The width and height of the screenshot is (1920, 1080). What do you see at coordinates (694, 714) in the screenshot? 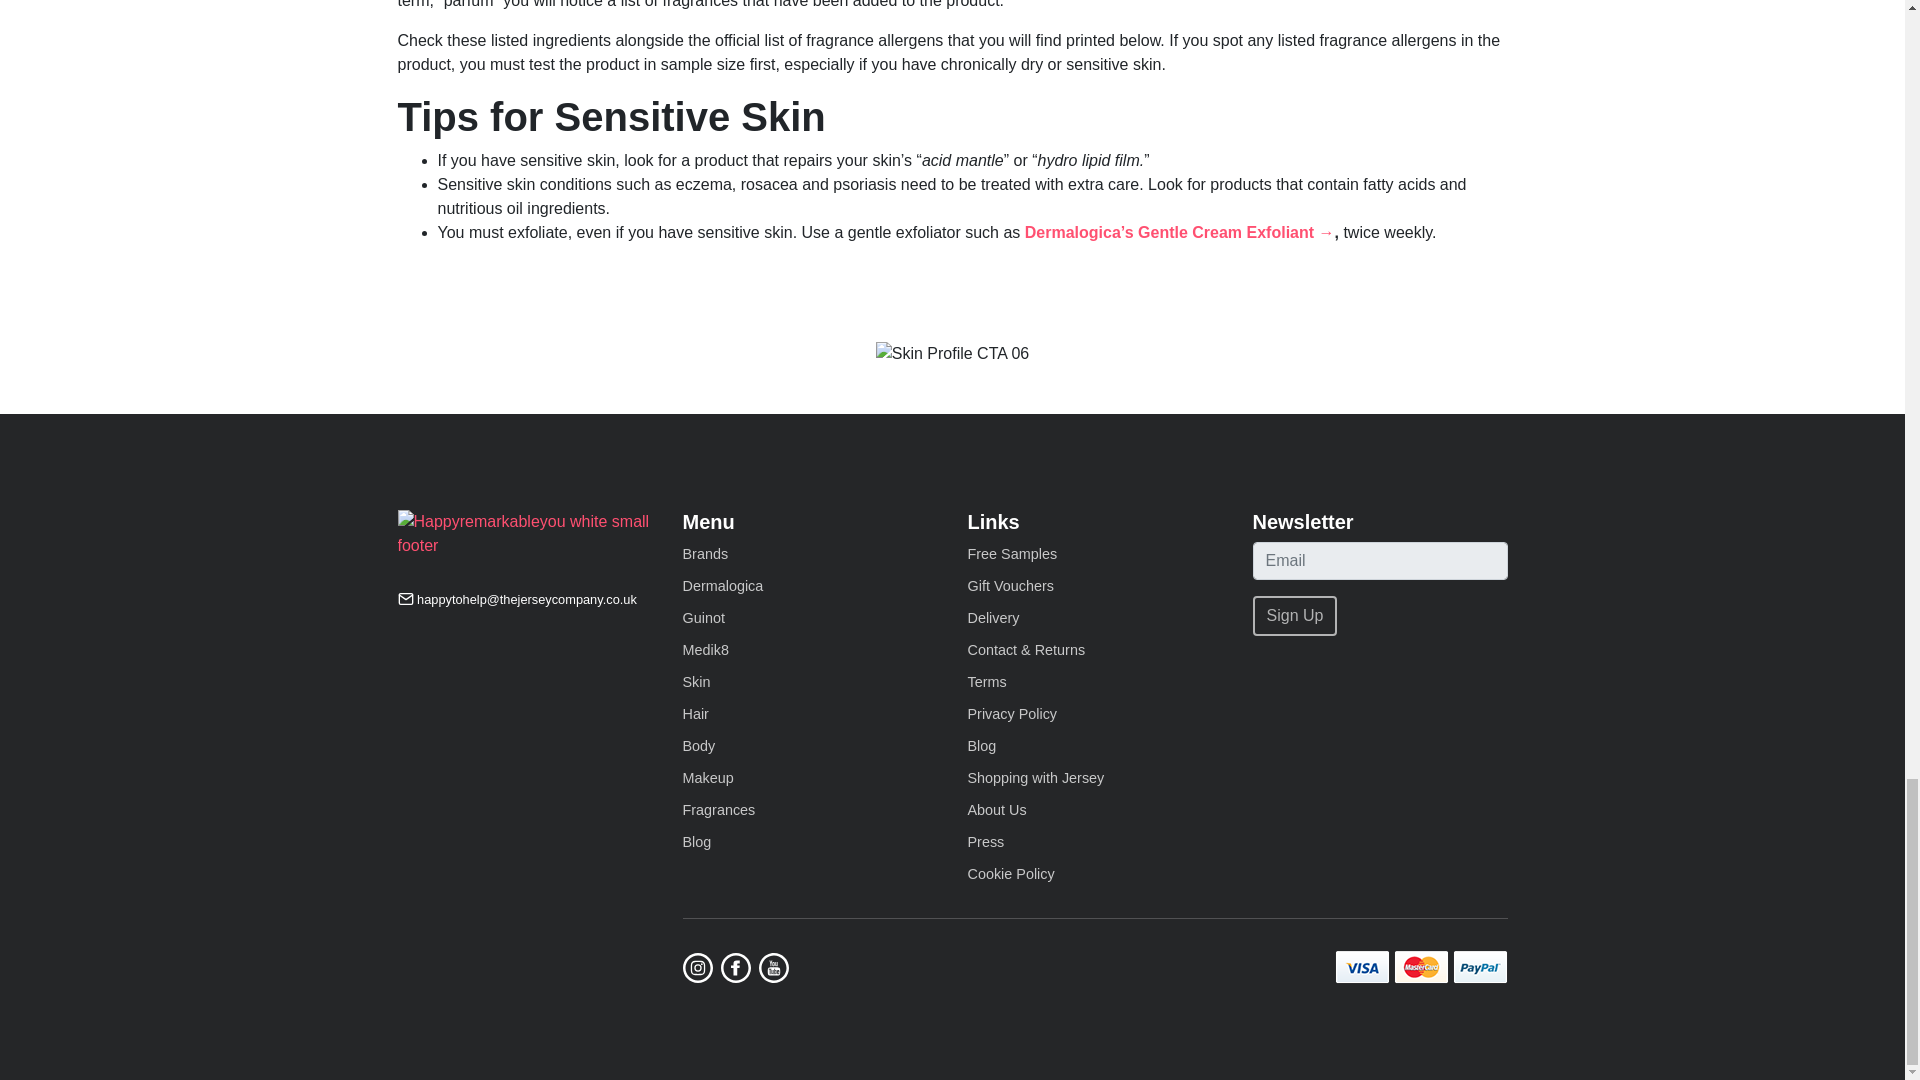
I see `Hair` at bounding box center [694, 714].